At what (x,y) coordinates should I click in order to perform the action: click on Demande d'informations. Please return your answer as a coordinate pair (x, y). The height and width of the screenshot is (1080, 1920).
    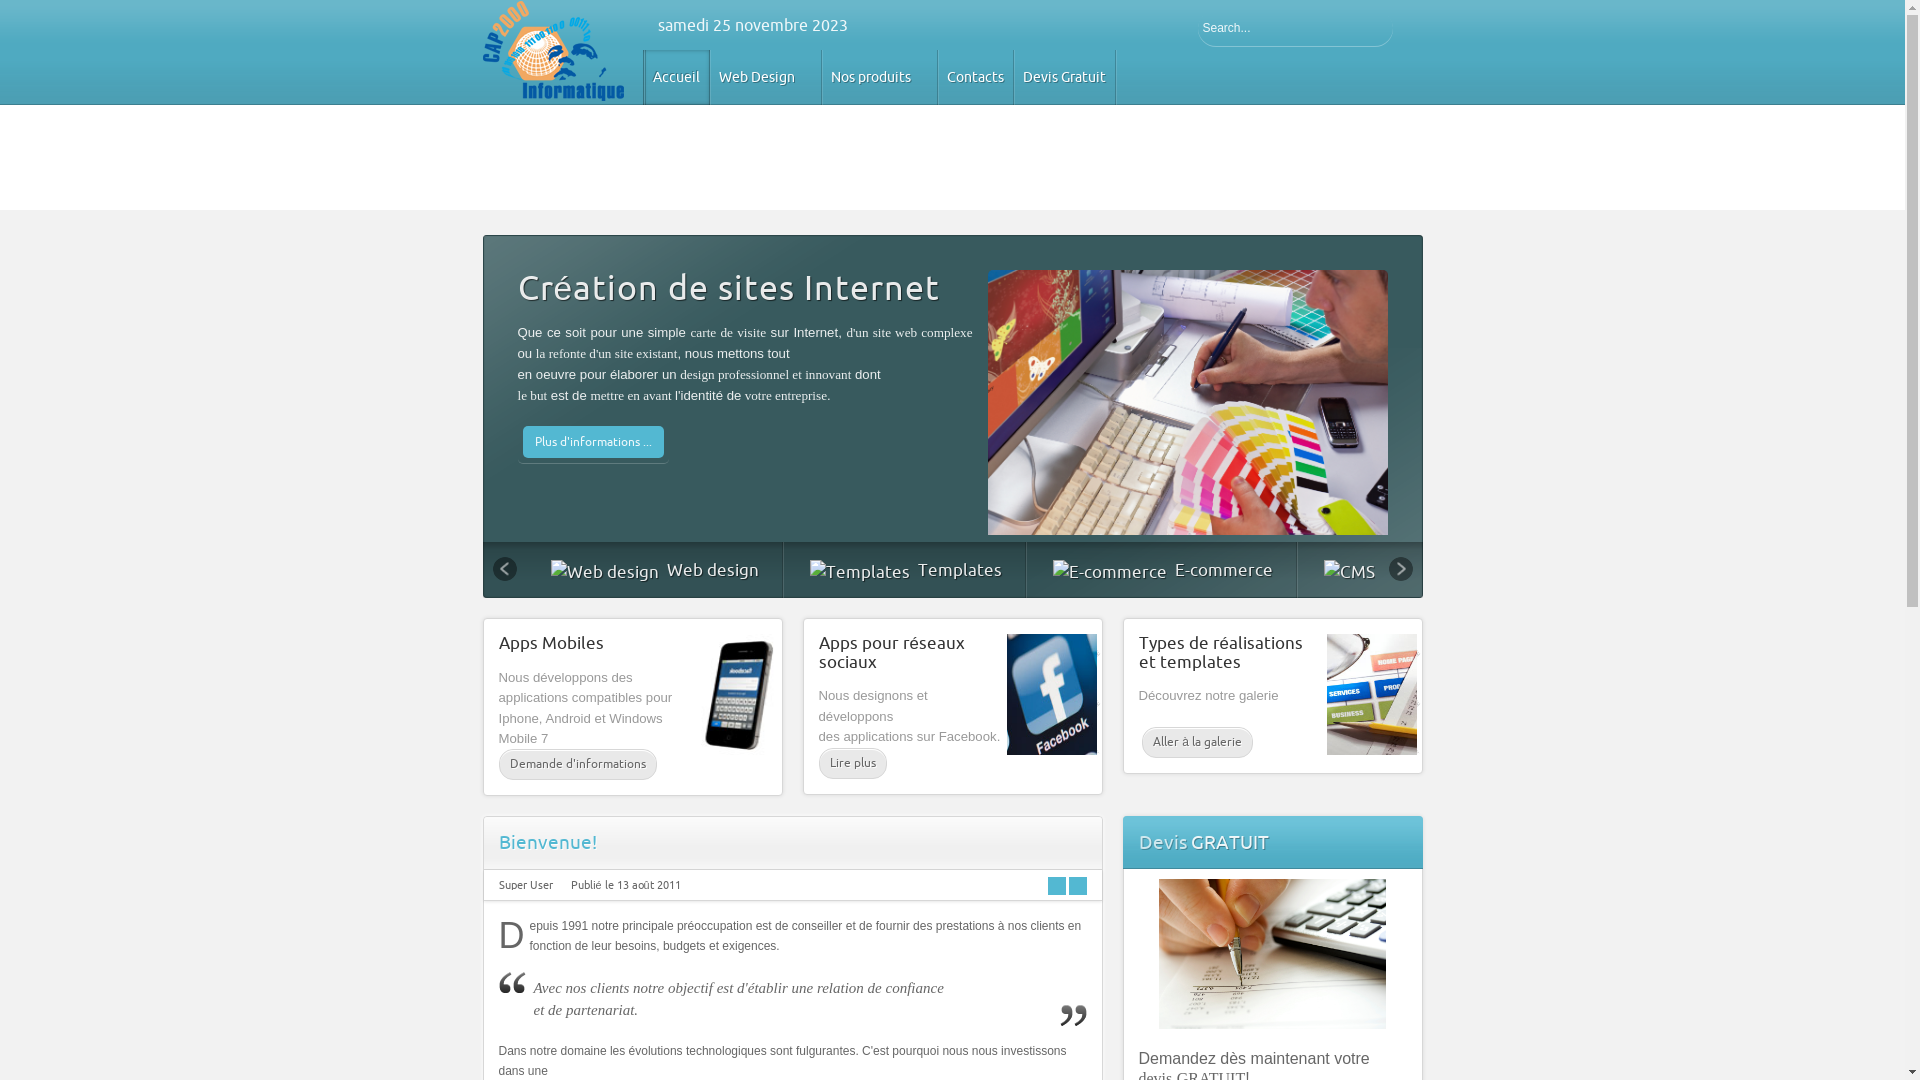
    Looking at the image, I should click on (577, 764).